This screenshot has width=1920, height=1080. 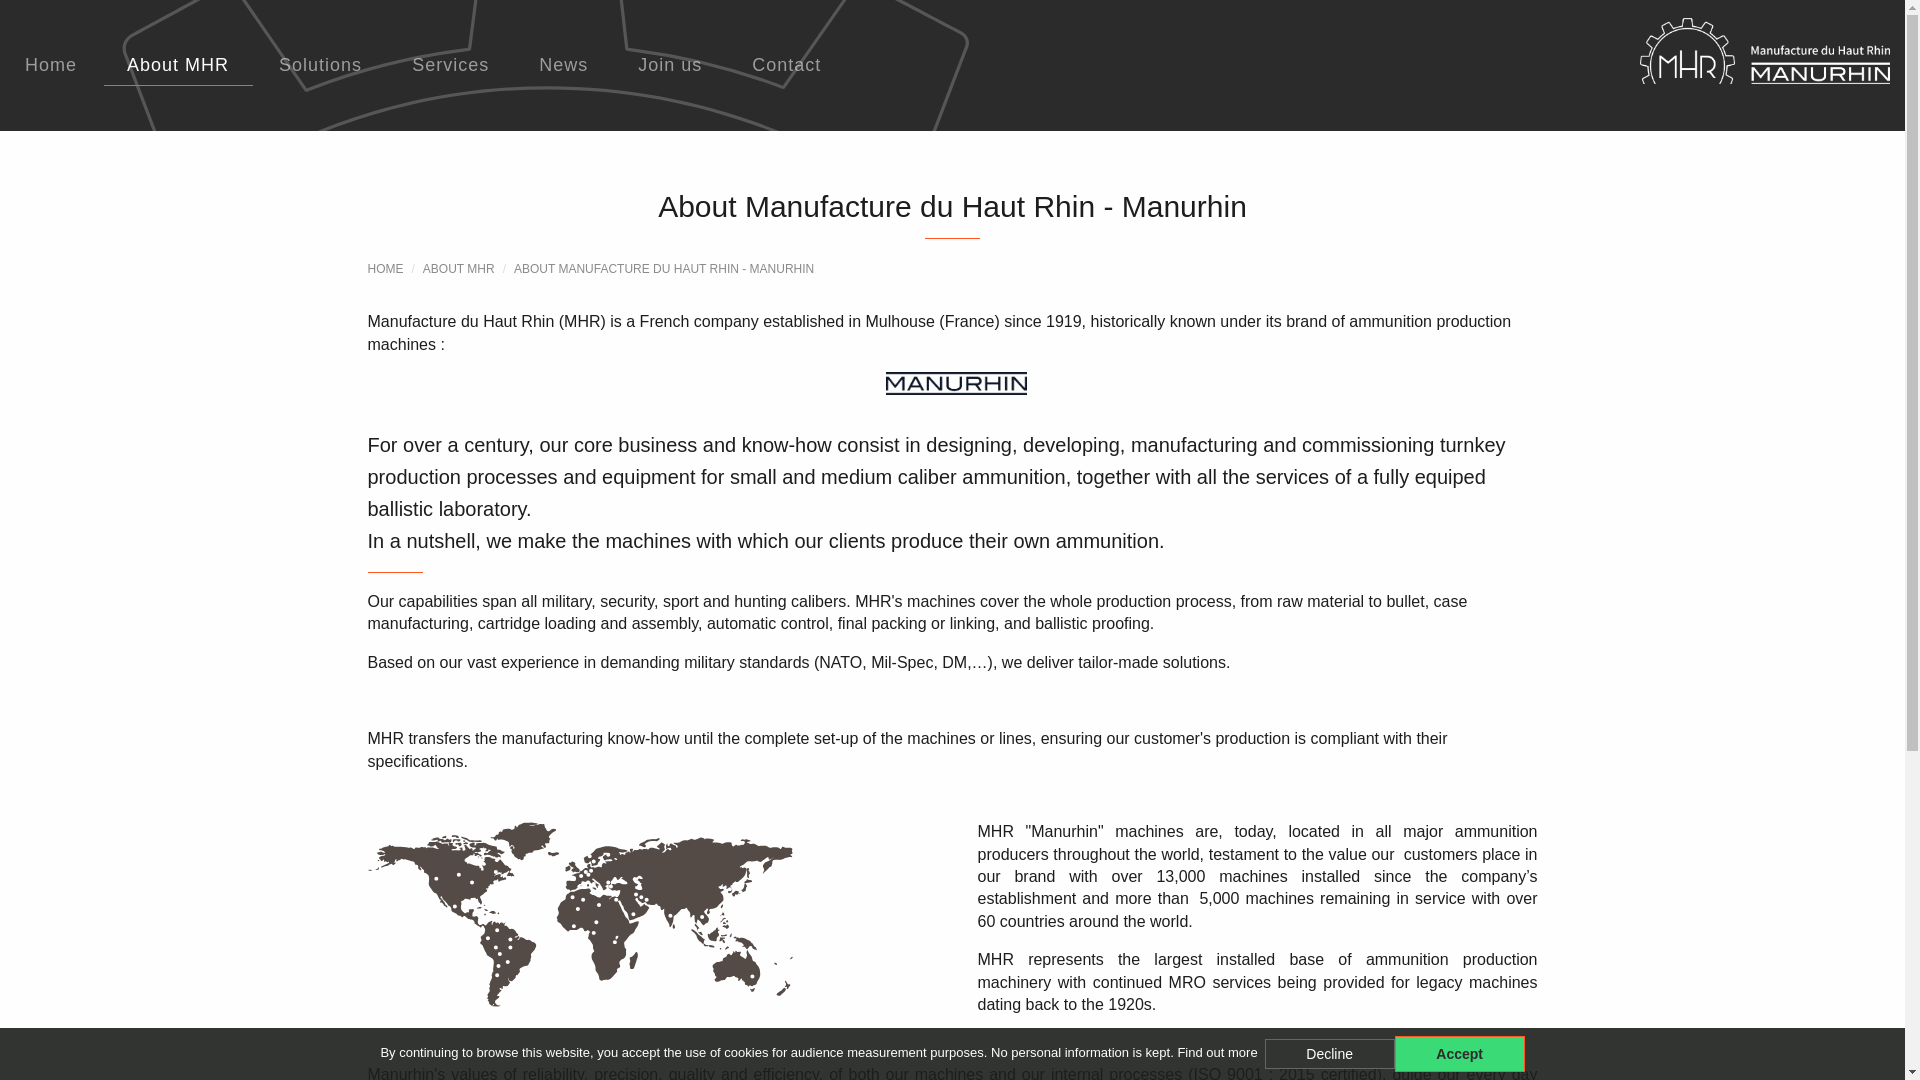 I want to click on HOME, so click(x=386, y=269).